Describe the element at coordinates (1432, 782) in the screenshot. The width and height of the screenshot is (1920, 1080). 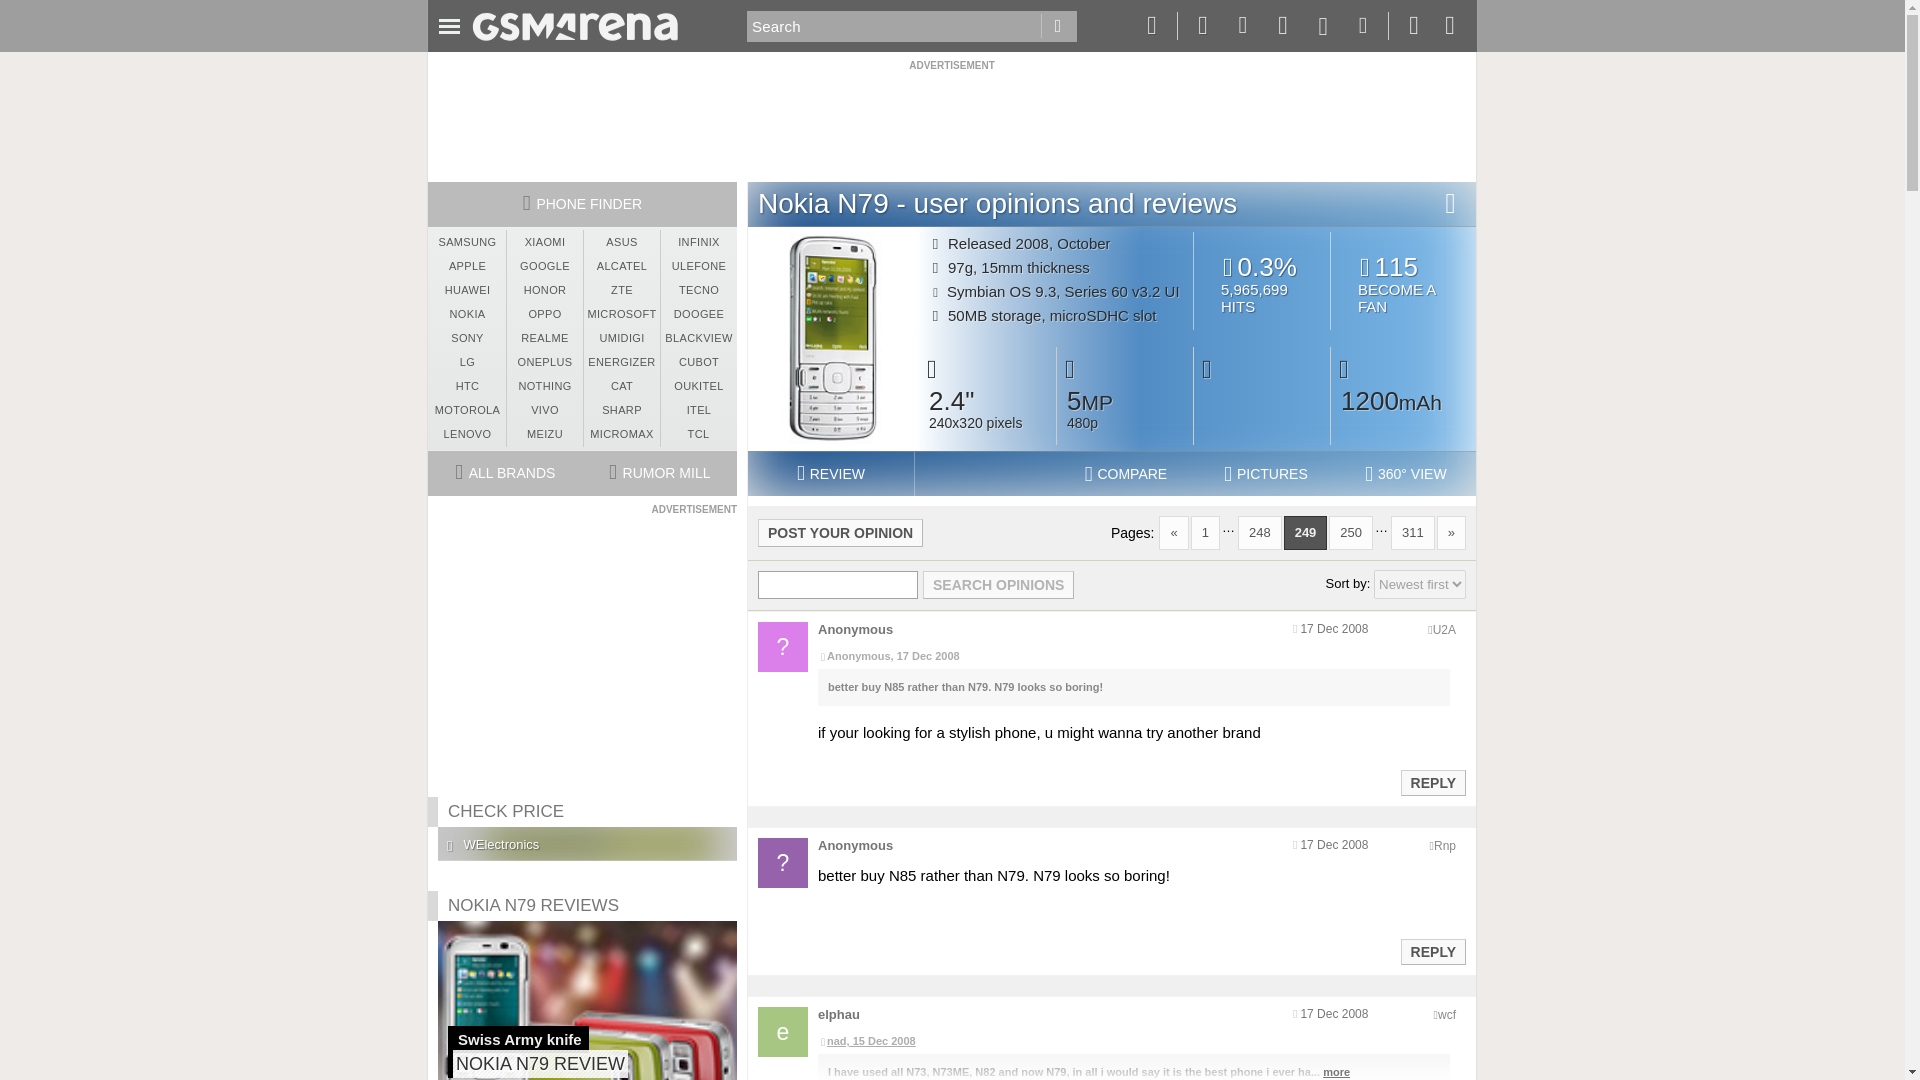
I see `Reply to this post` at that location.